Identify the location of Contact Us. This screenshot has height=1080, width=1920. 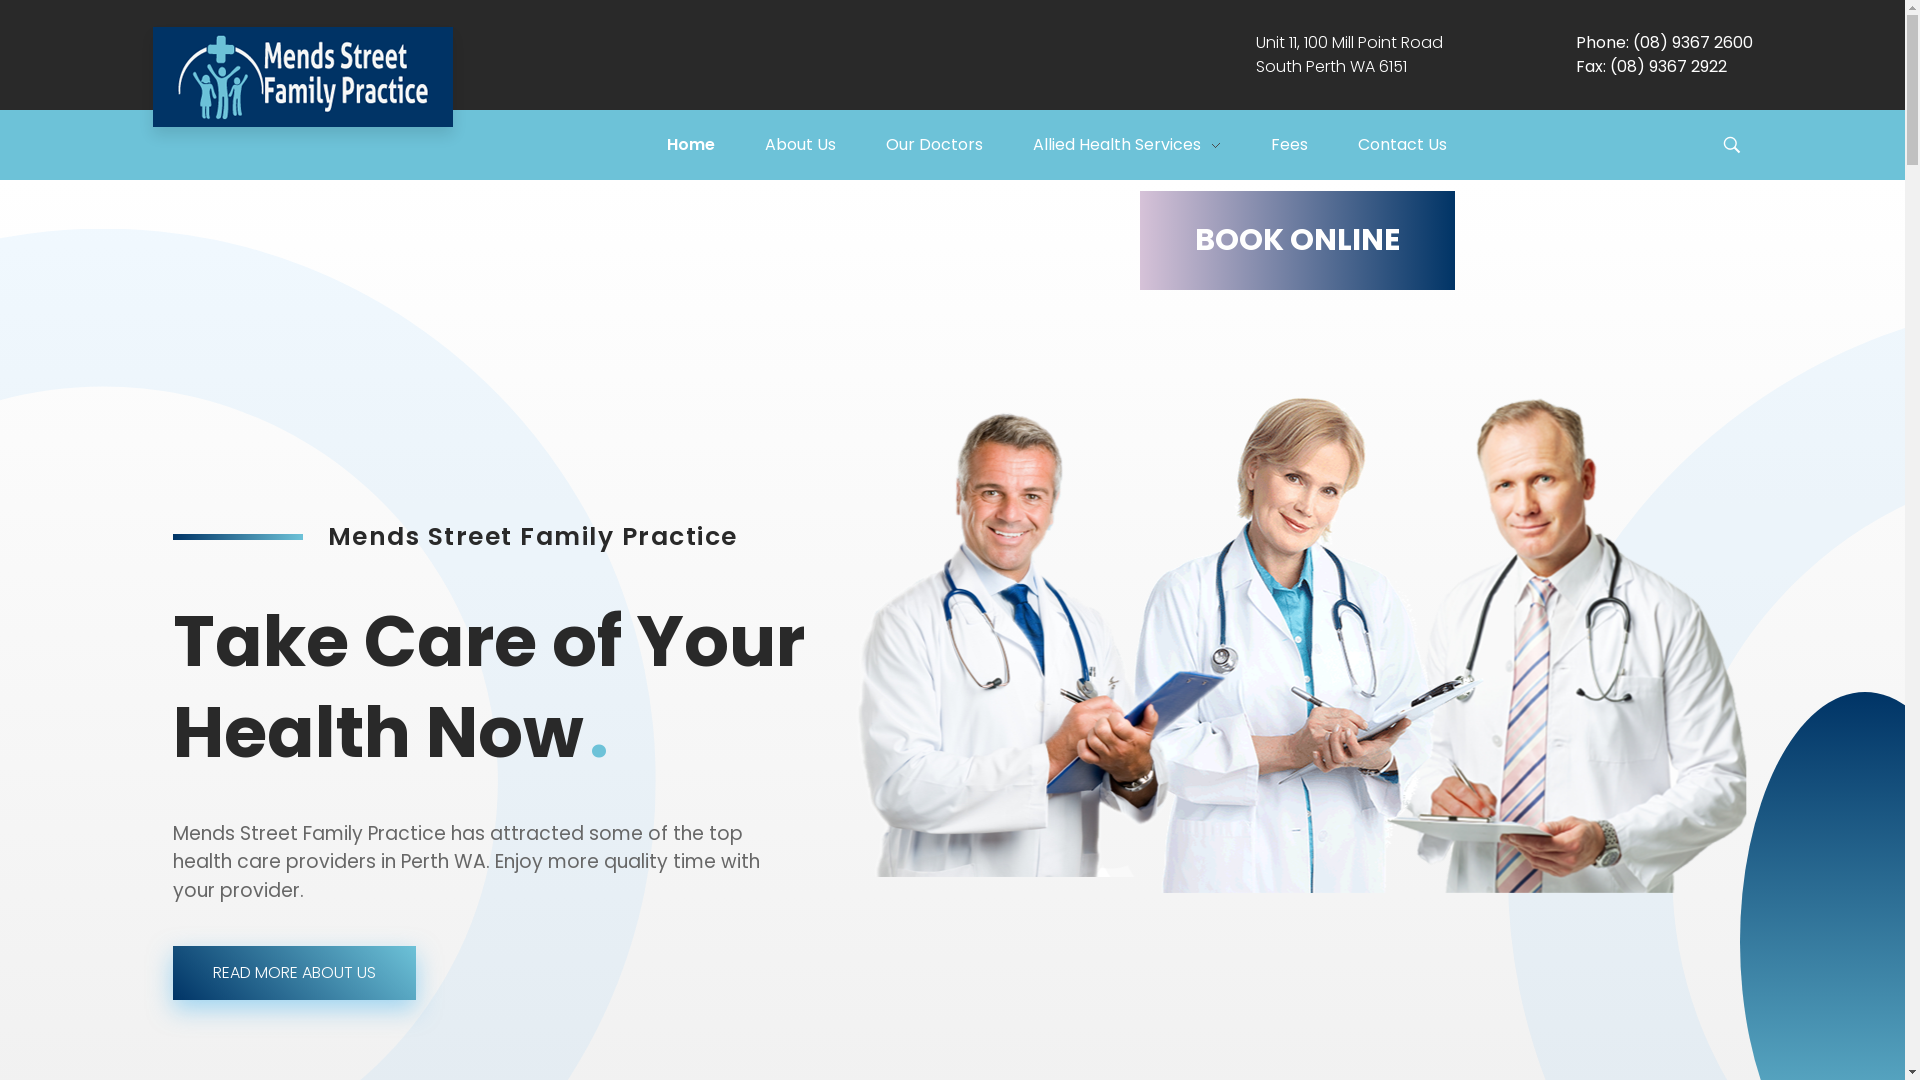
(1428, 145).